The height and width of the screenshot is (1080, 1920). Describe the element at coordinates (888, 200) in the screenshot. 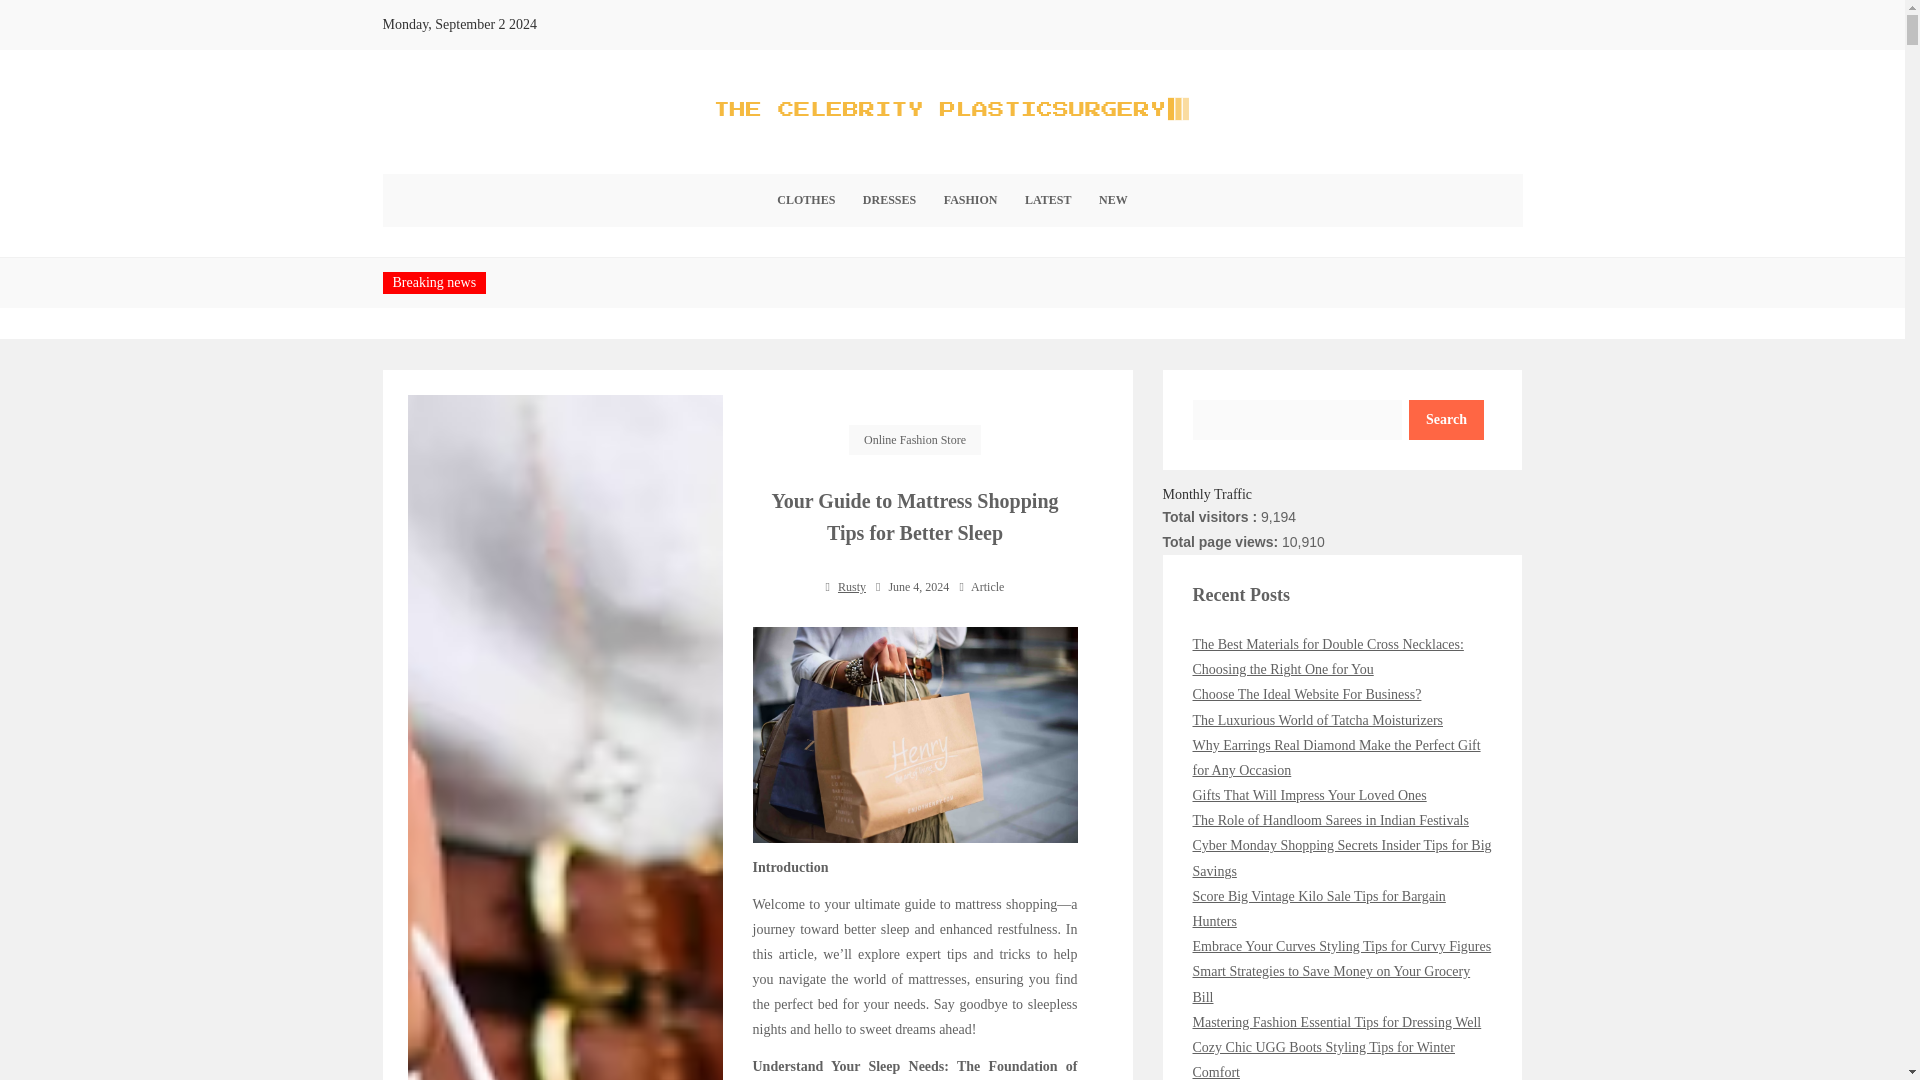

I see `DRESSES` at that location.